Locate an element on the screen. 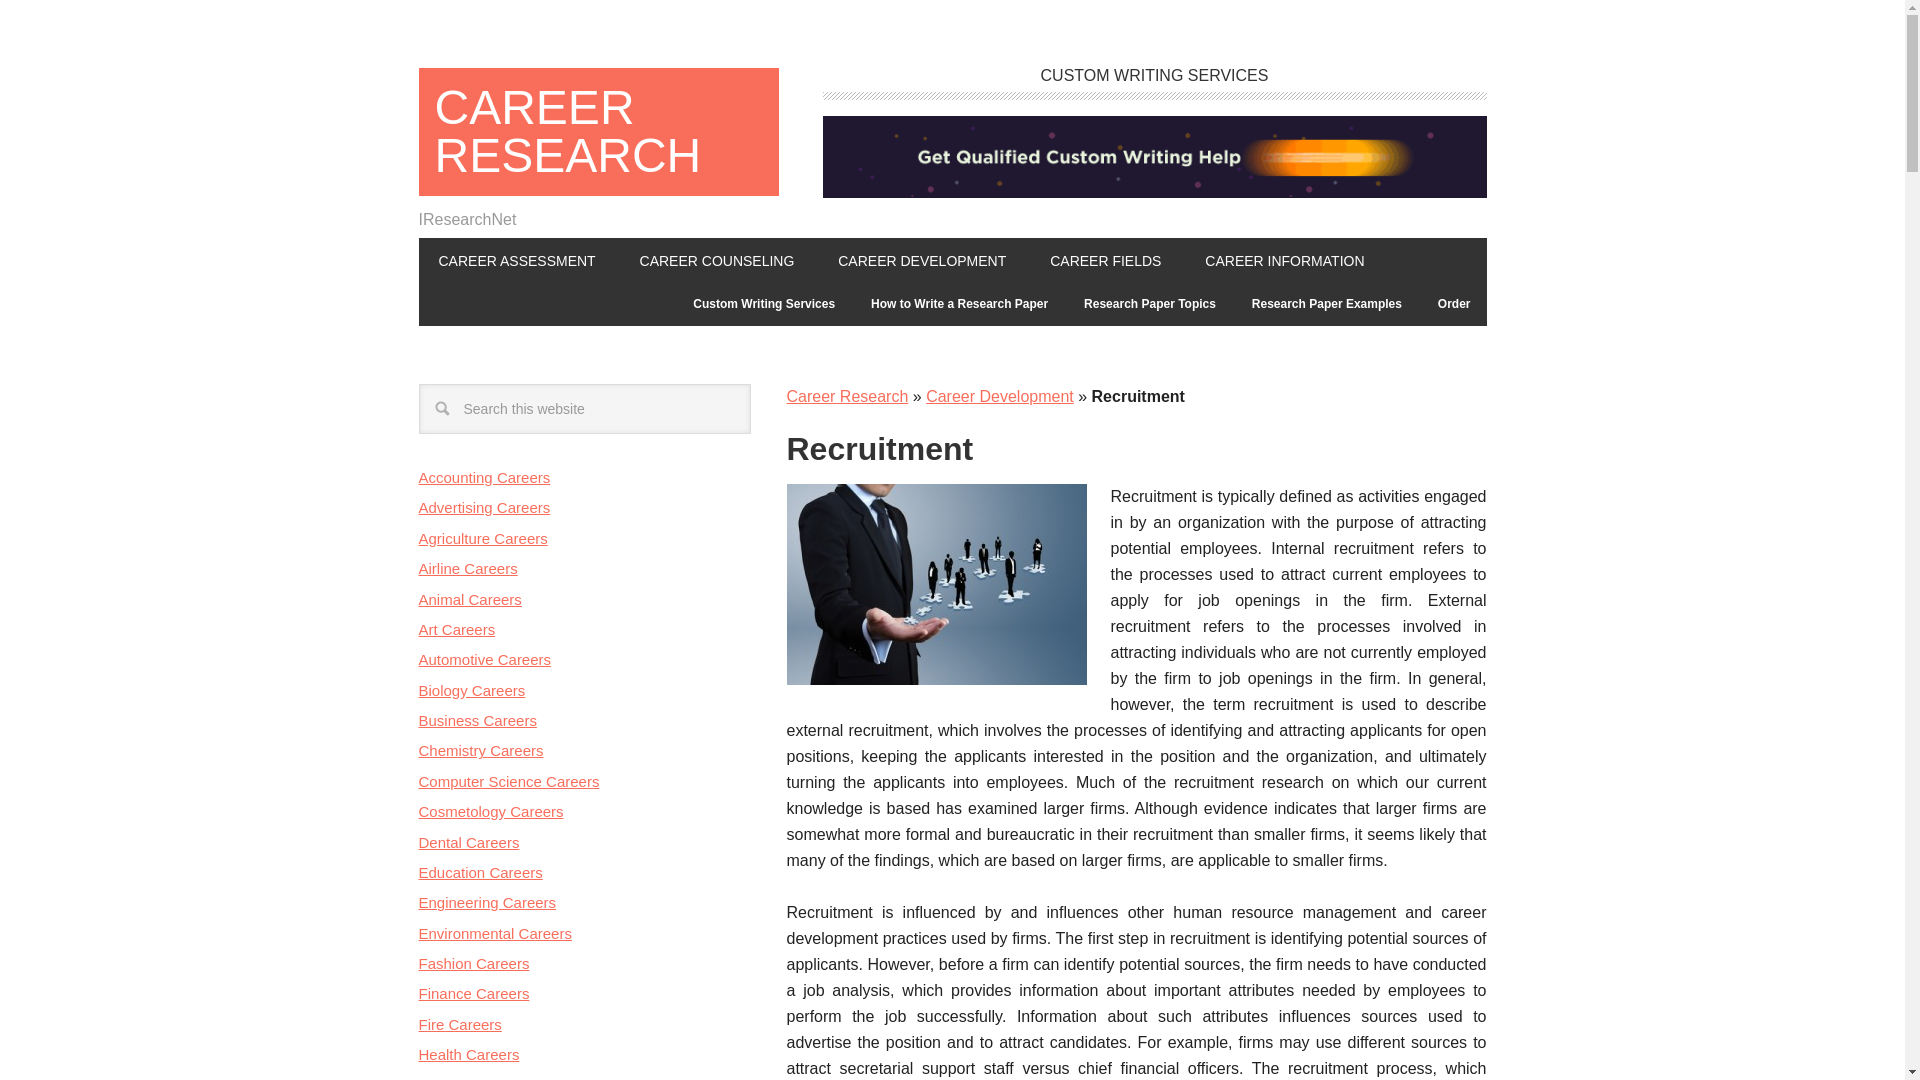 The width and height of the screenshot is (1920, 1080). Advertising Careers is located at coordinates (484, 507).